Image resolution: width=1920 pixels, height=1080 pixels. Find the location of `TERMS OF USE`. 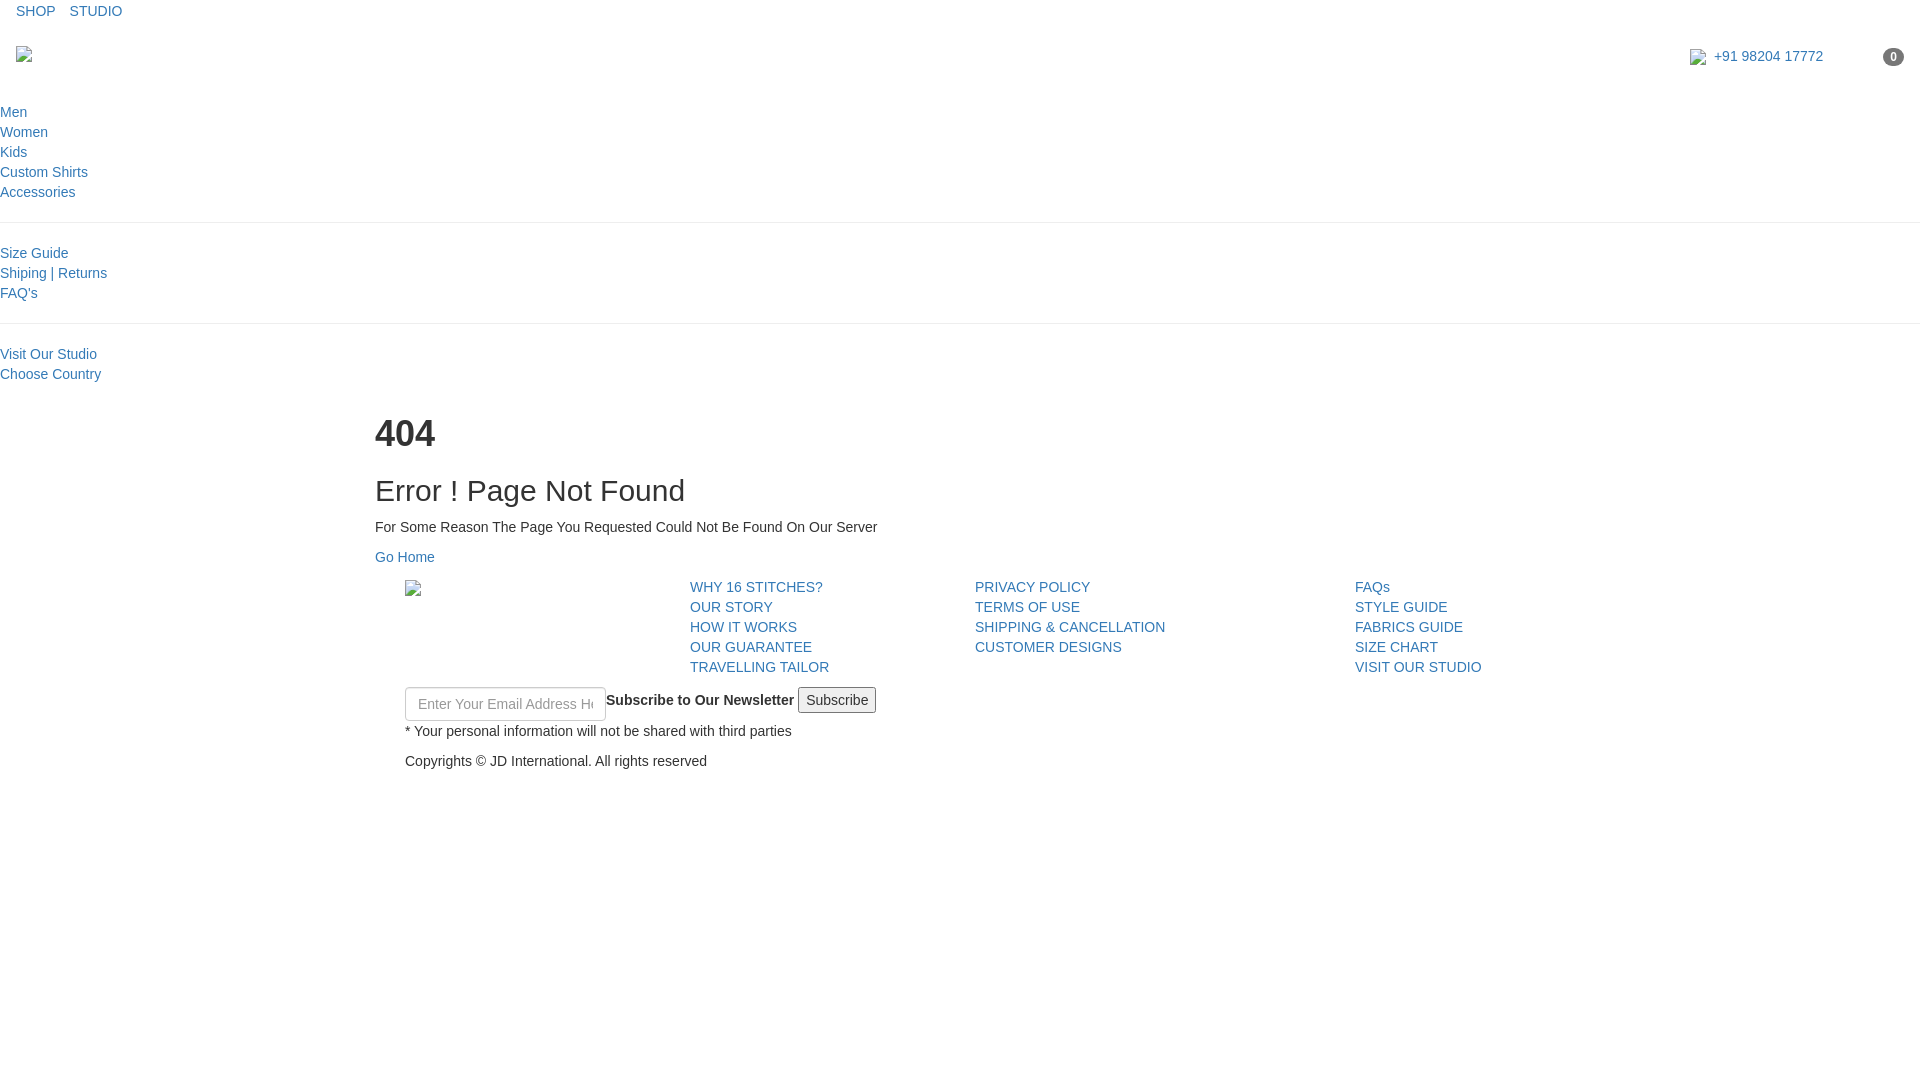

TERMS OF USE is located at coordinates (1028, 607).